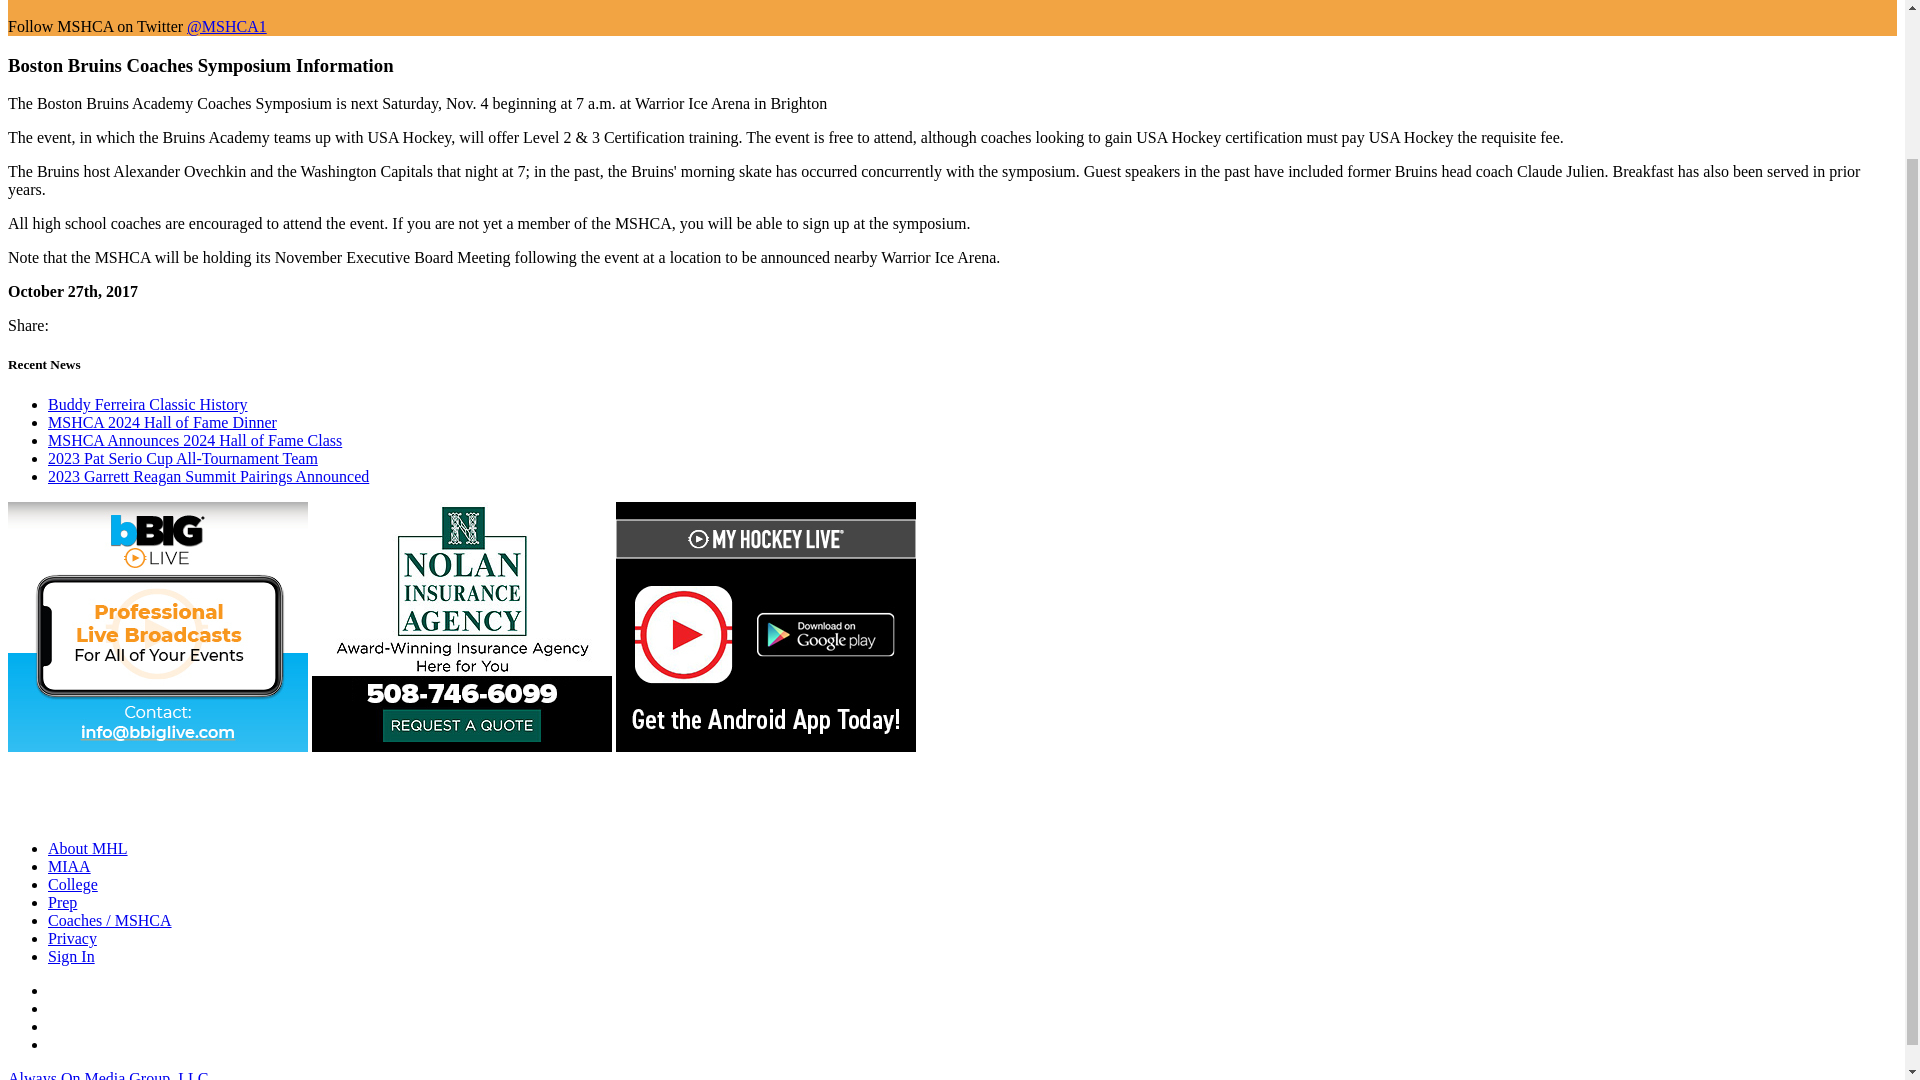 Image resolution: width=1920 pixels, height=1080 pixels. Describe the element at coordinates (72, 884) in the screenshot. I see `College` at that location.